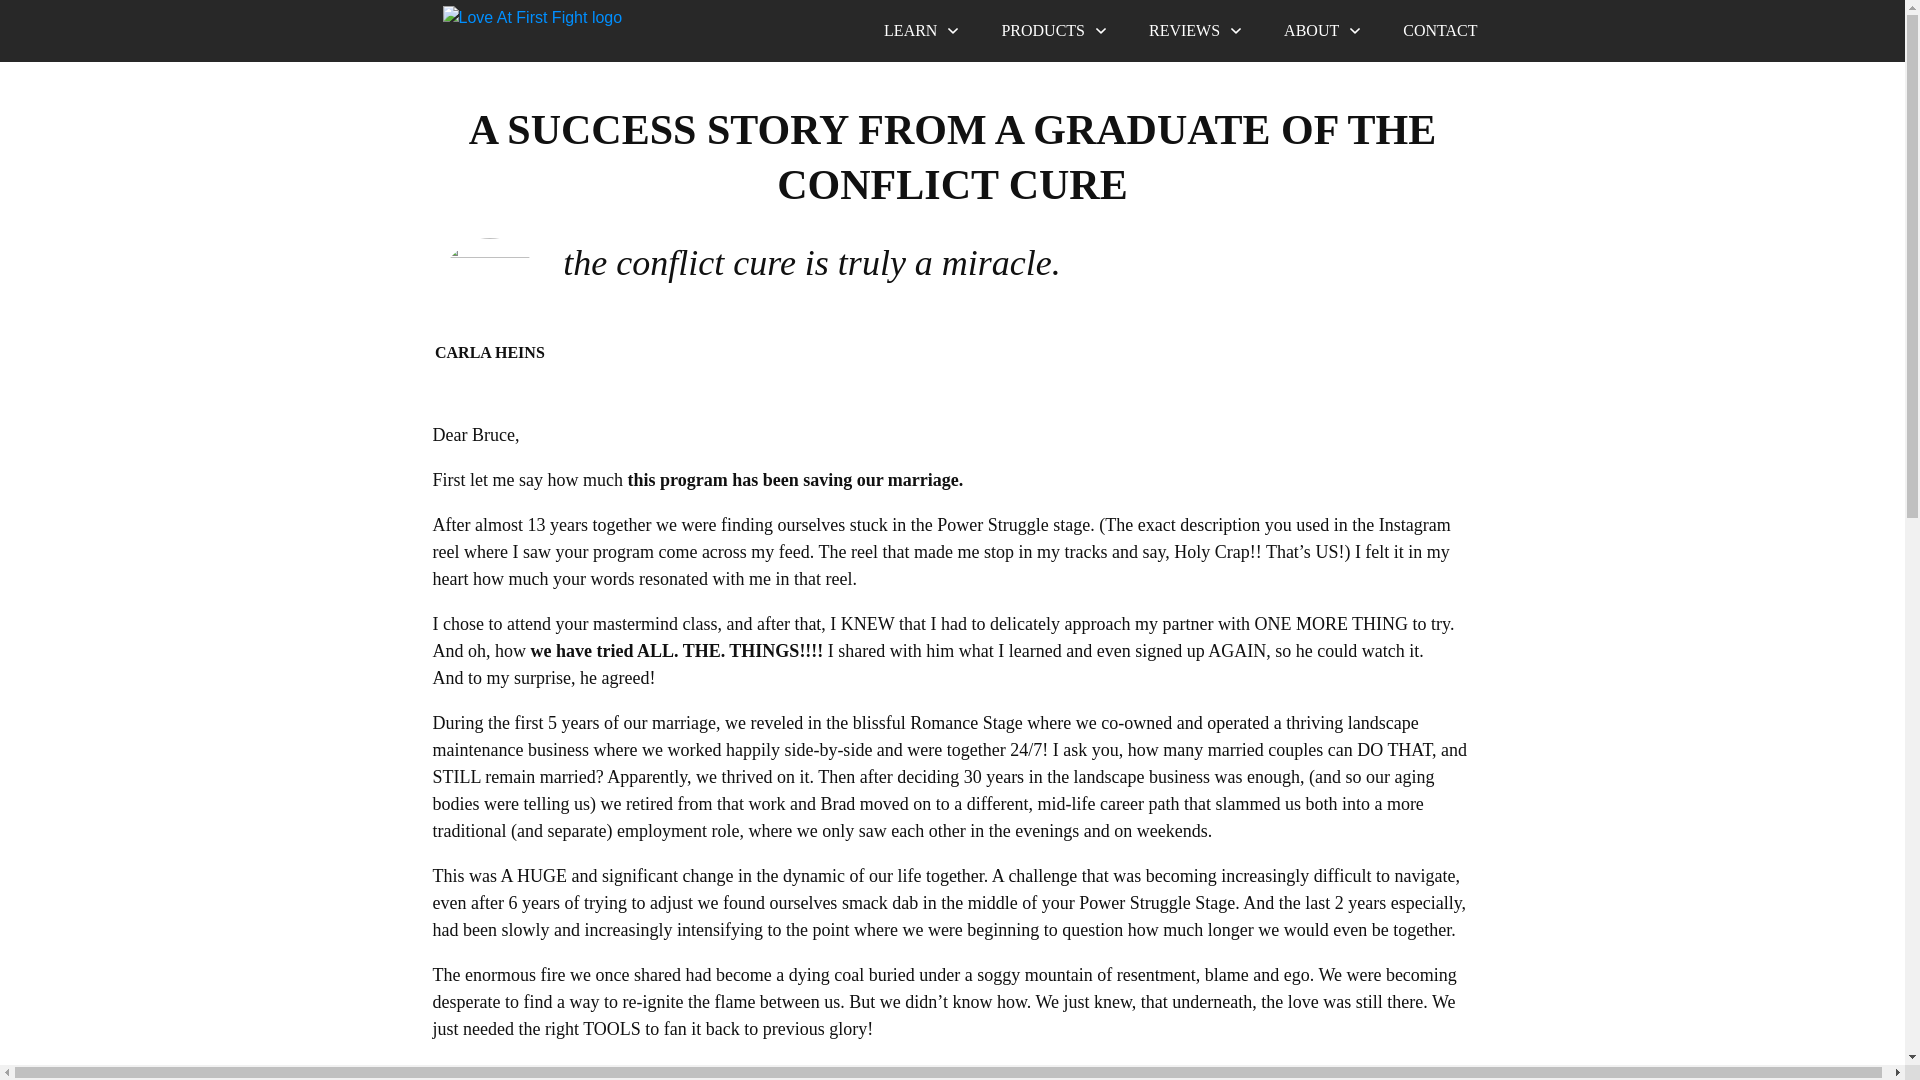 This screenshot has height=1080, width=1920. Describe the element at coordinates (1440, 31) in the screenshot. I see `Get in touch.` at that location.